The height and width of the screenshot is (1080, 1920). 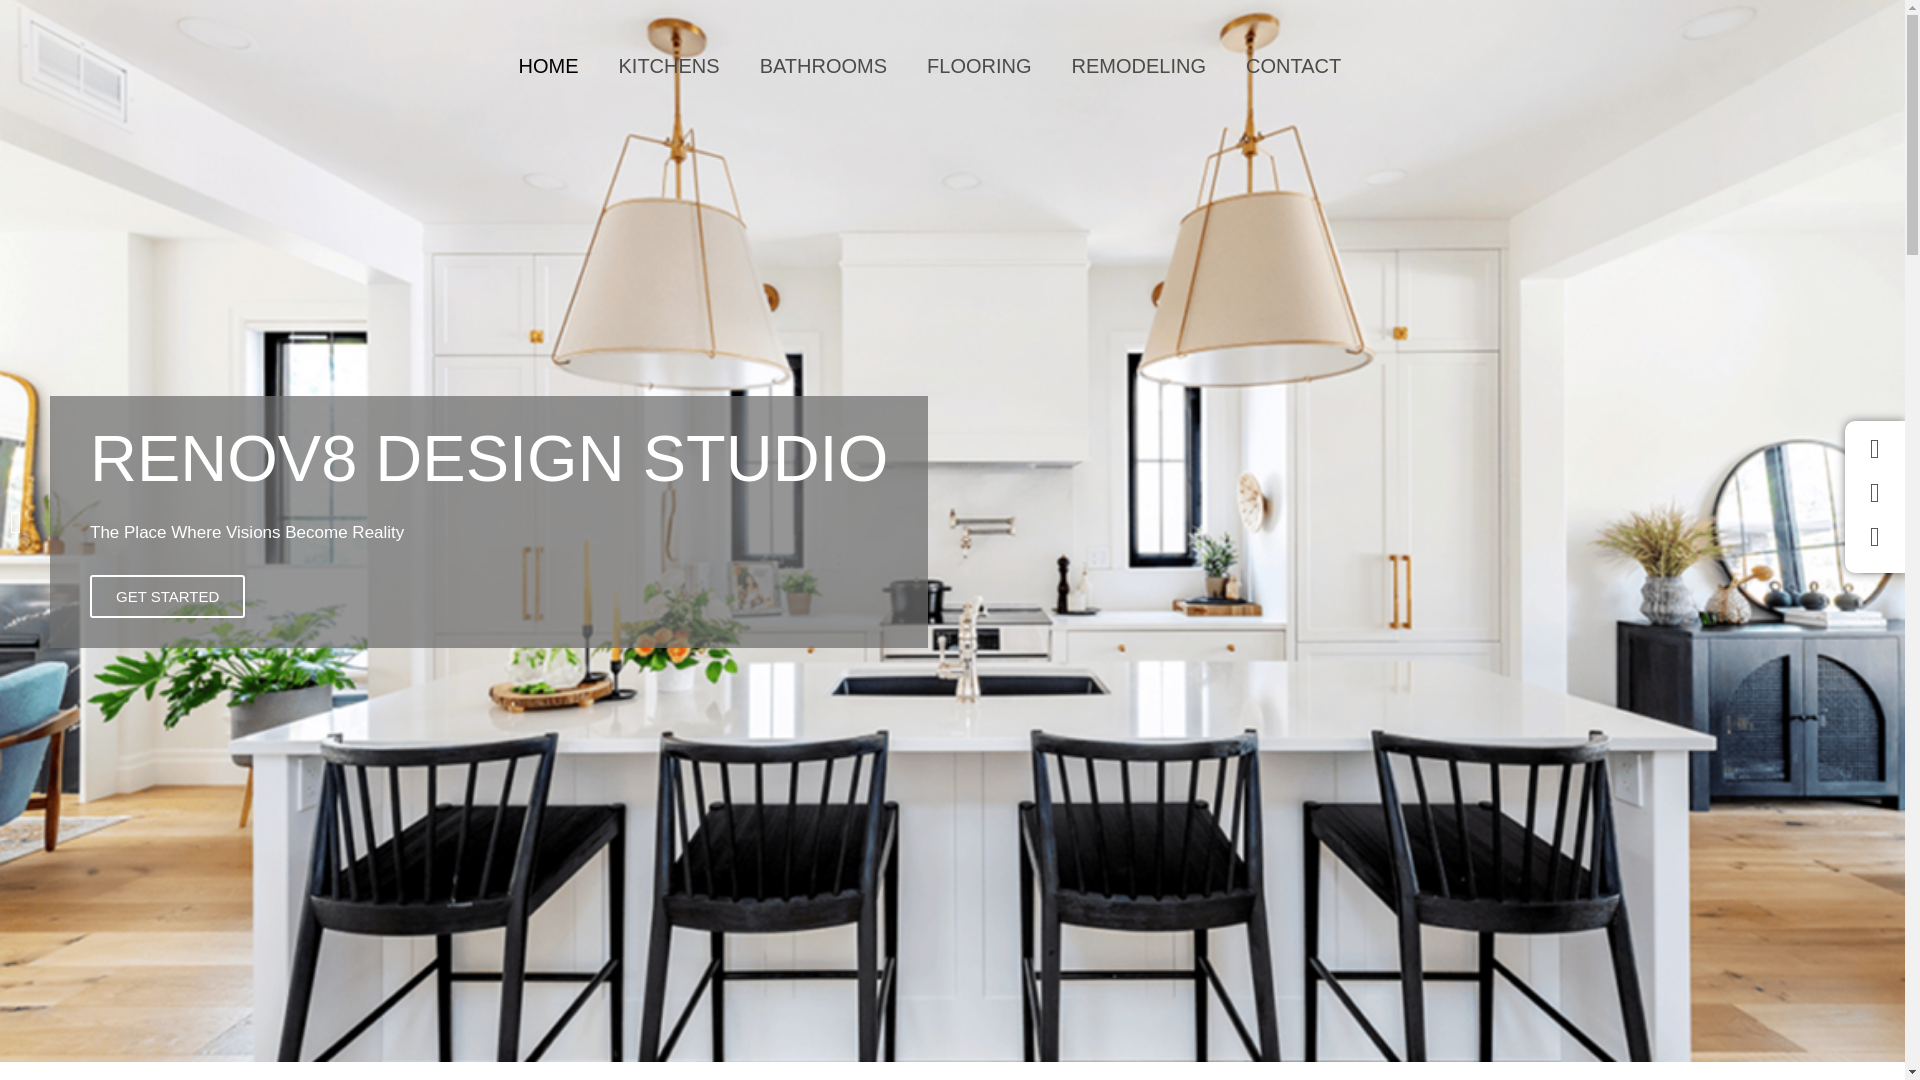 I want to click on CONTACT, so click(x=1294, y=66).